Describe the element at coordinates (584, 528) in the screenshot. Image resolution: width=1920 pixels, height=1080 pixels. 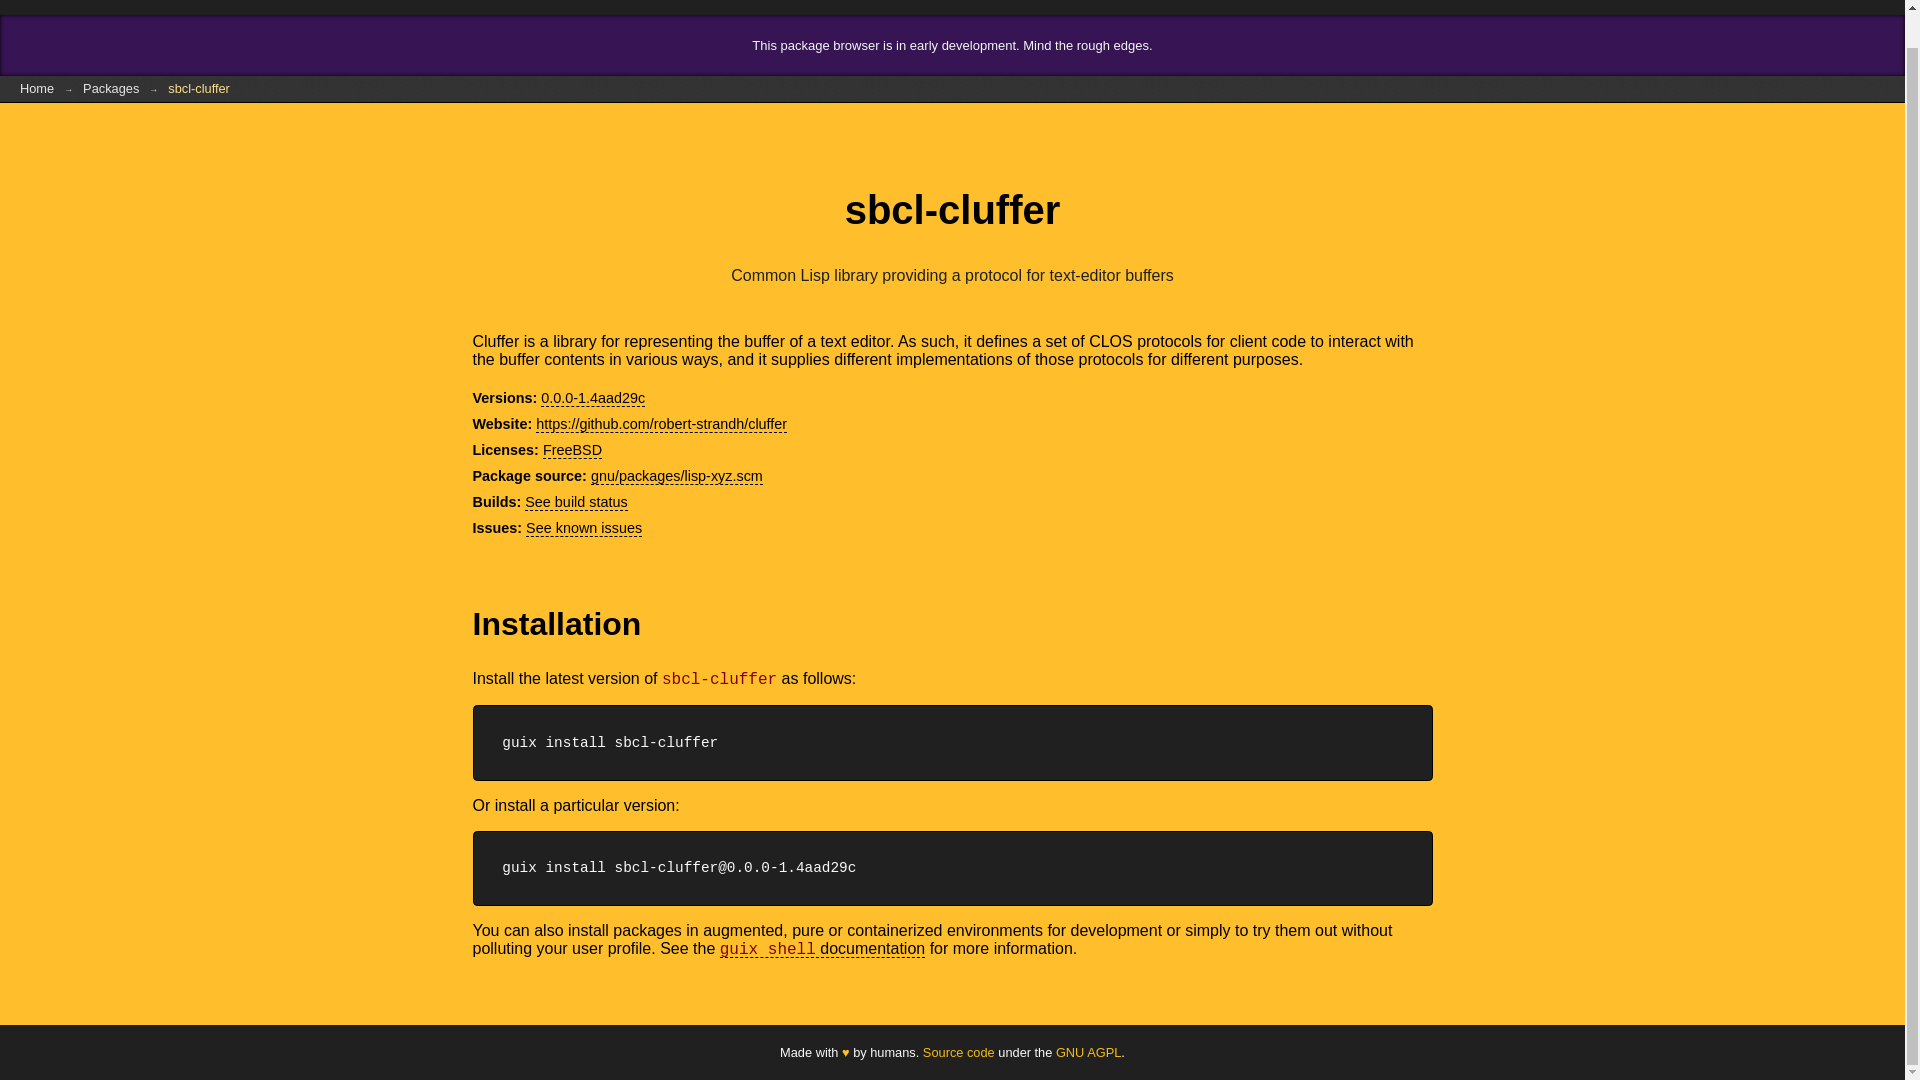
I see `See known issues` at that location.